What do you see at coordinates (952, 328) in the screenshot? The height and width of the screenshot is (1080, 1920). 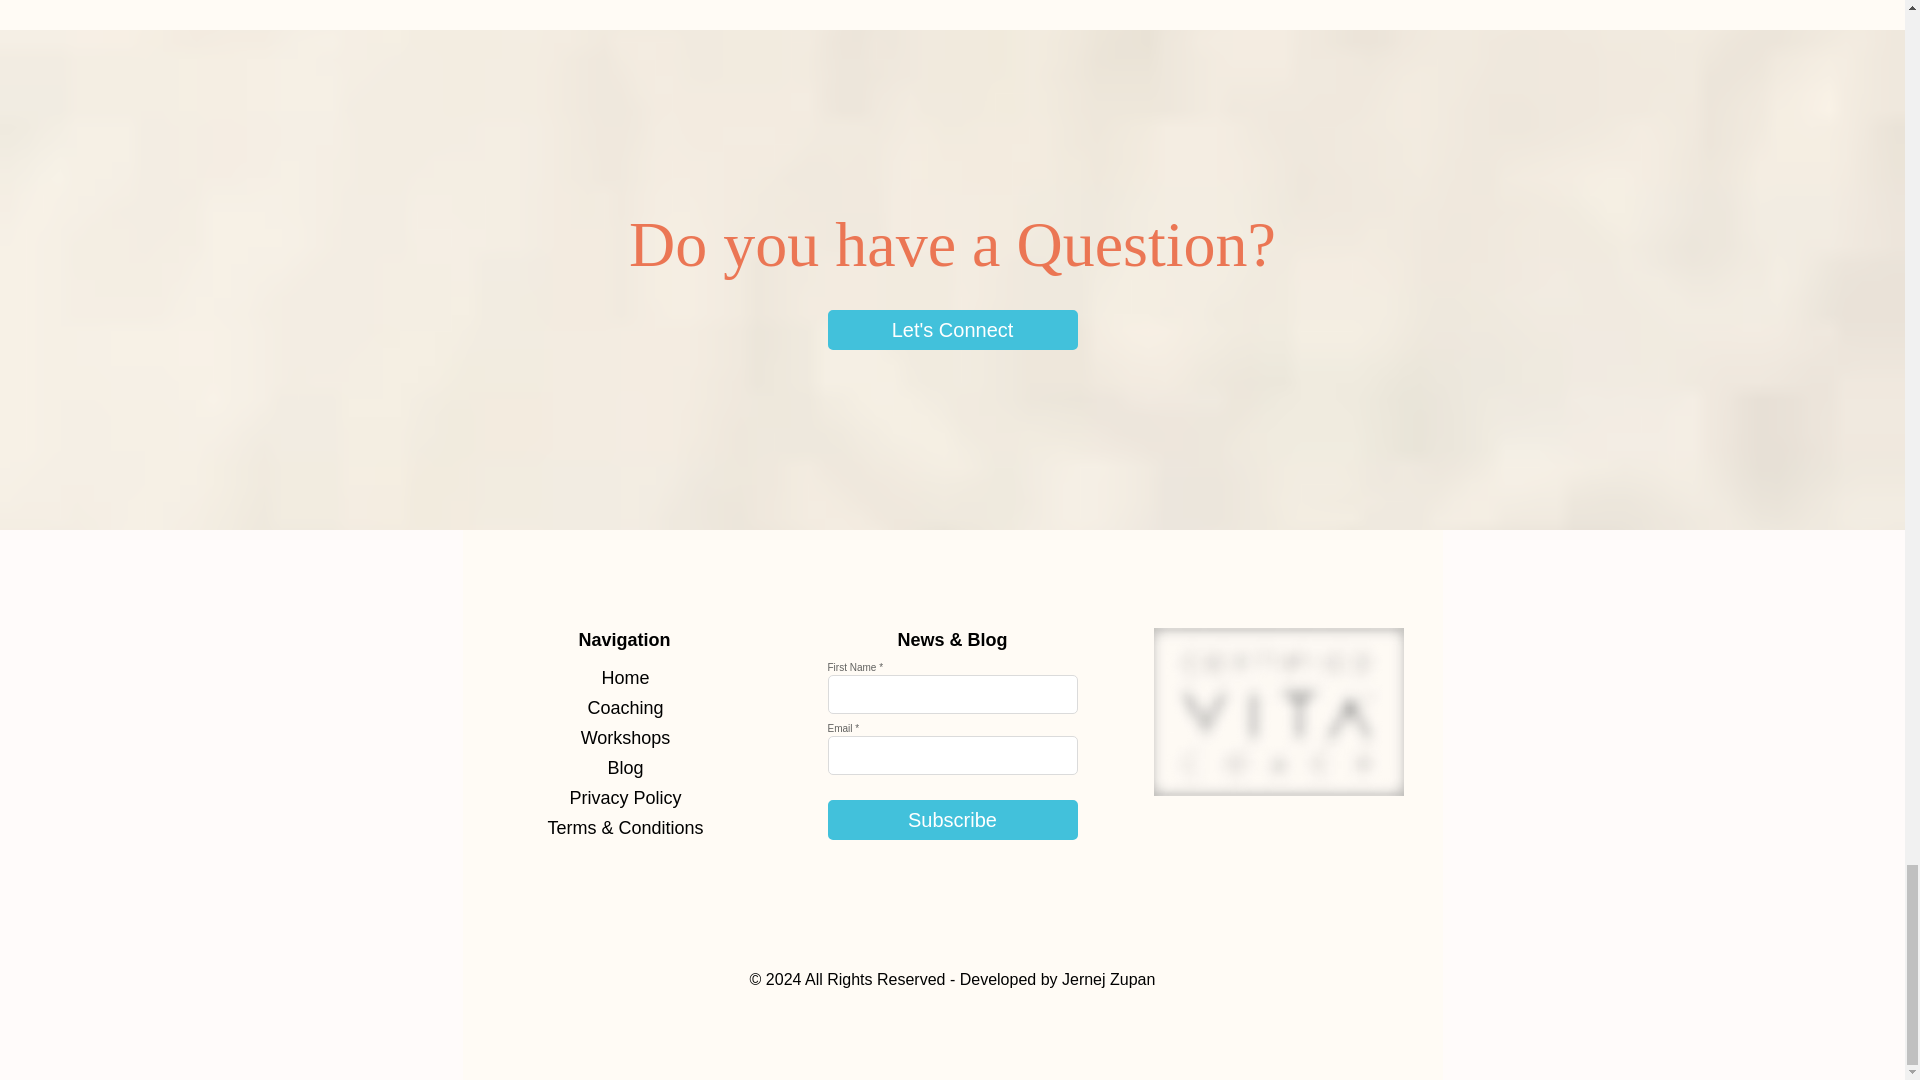 I see `Let's Connect` at bounding box center [952, 328].